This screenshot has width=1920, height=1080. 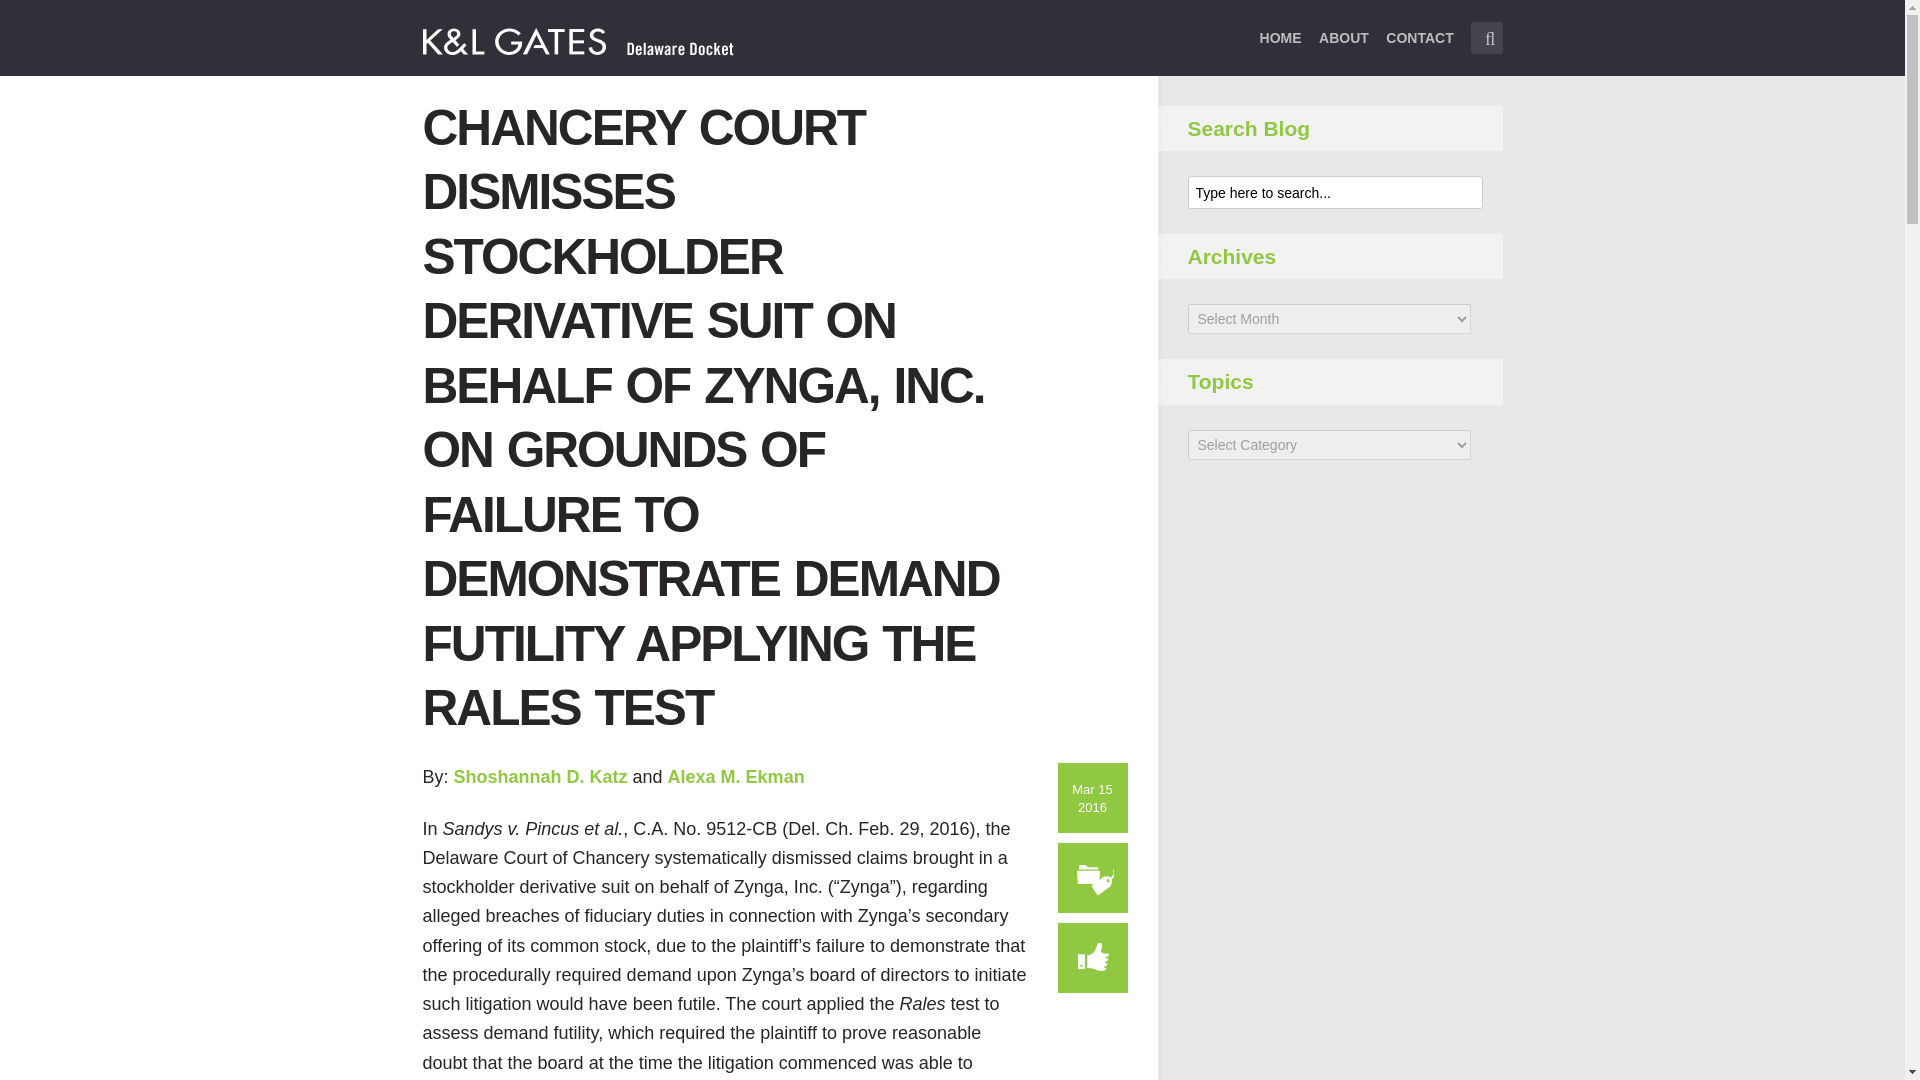 I want to click on Shoshannah D. Katz, so click(x=540, y=776).